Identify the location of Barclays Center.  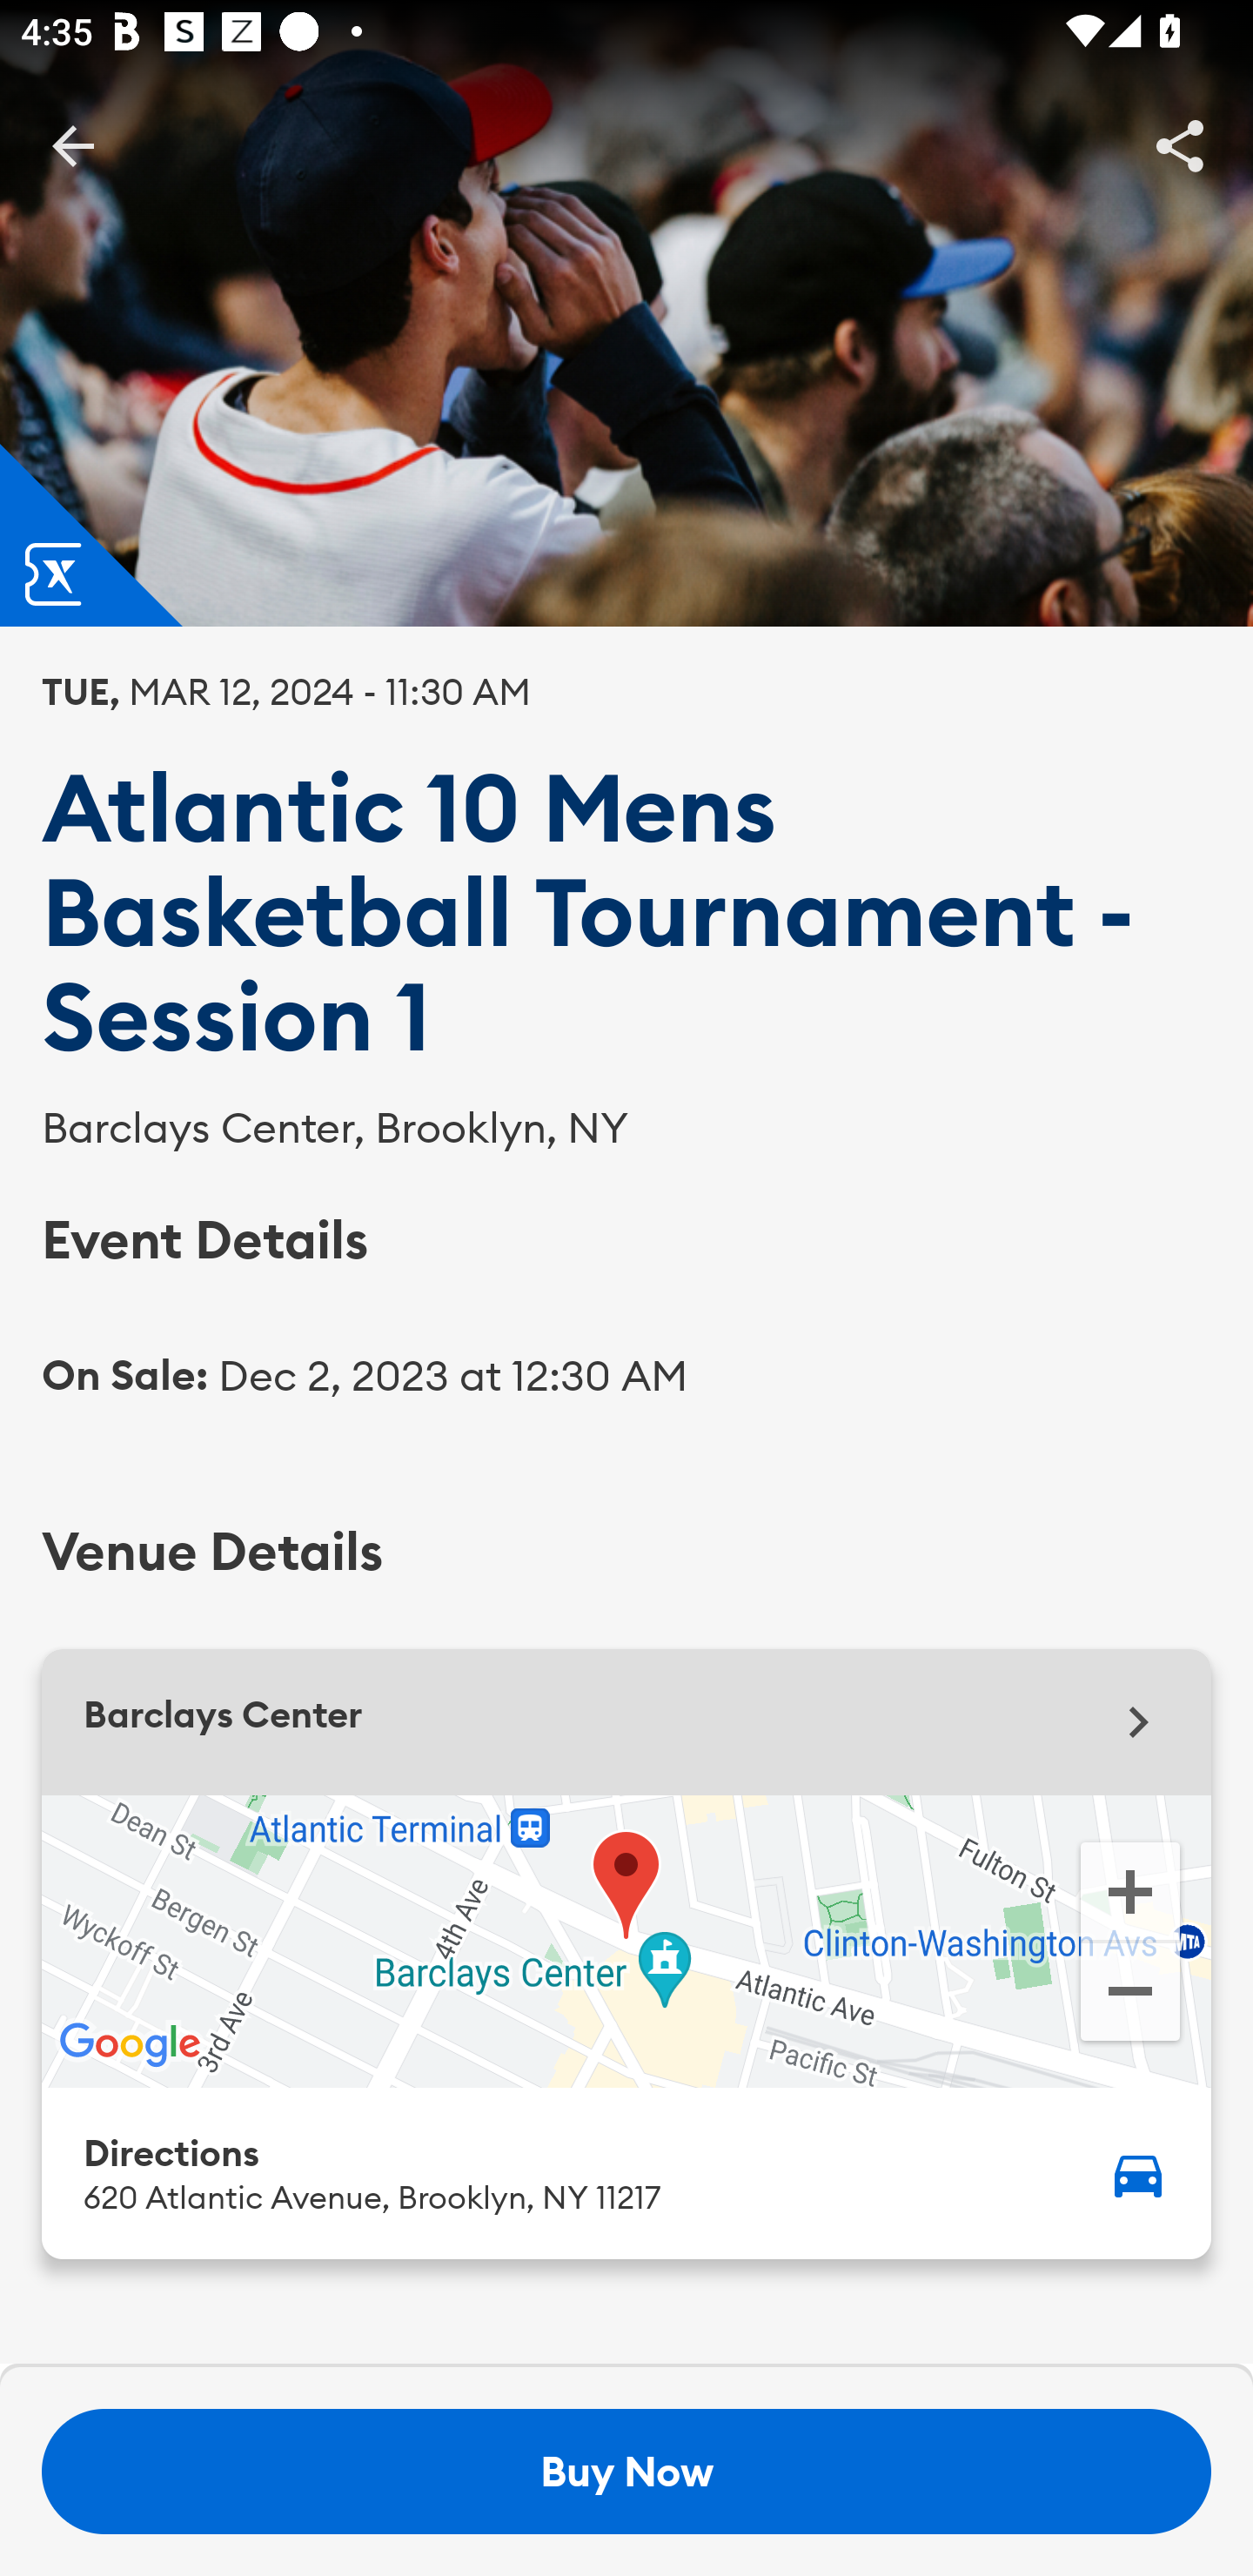
(626, 1721).